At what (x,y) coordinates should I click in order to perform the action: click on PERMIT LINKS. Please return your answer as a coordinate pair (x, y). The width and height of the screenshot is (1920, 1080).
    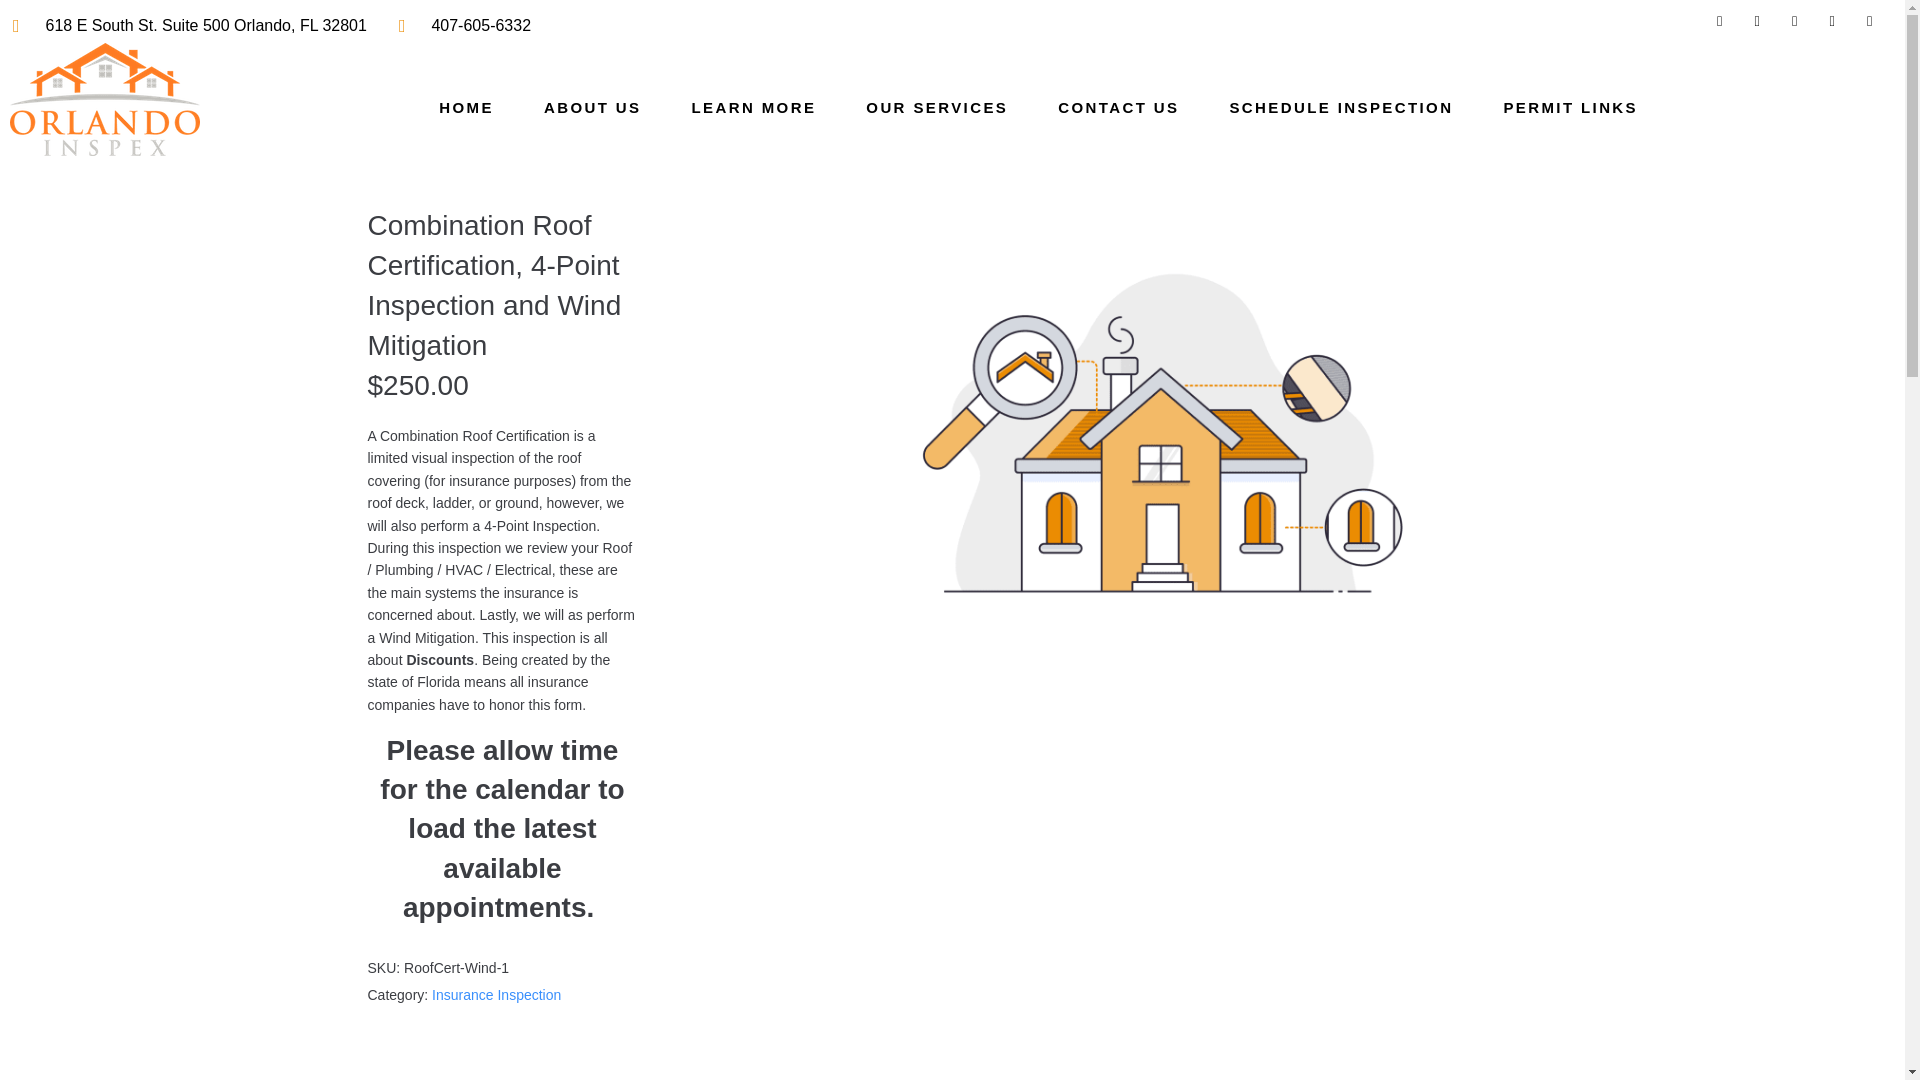
    Looking at the image, I should click on (1570, 108).